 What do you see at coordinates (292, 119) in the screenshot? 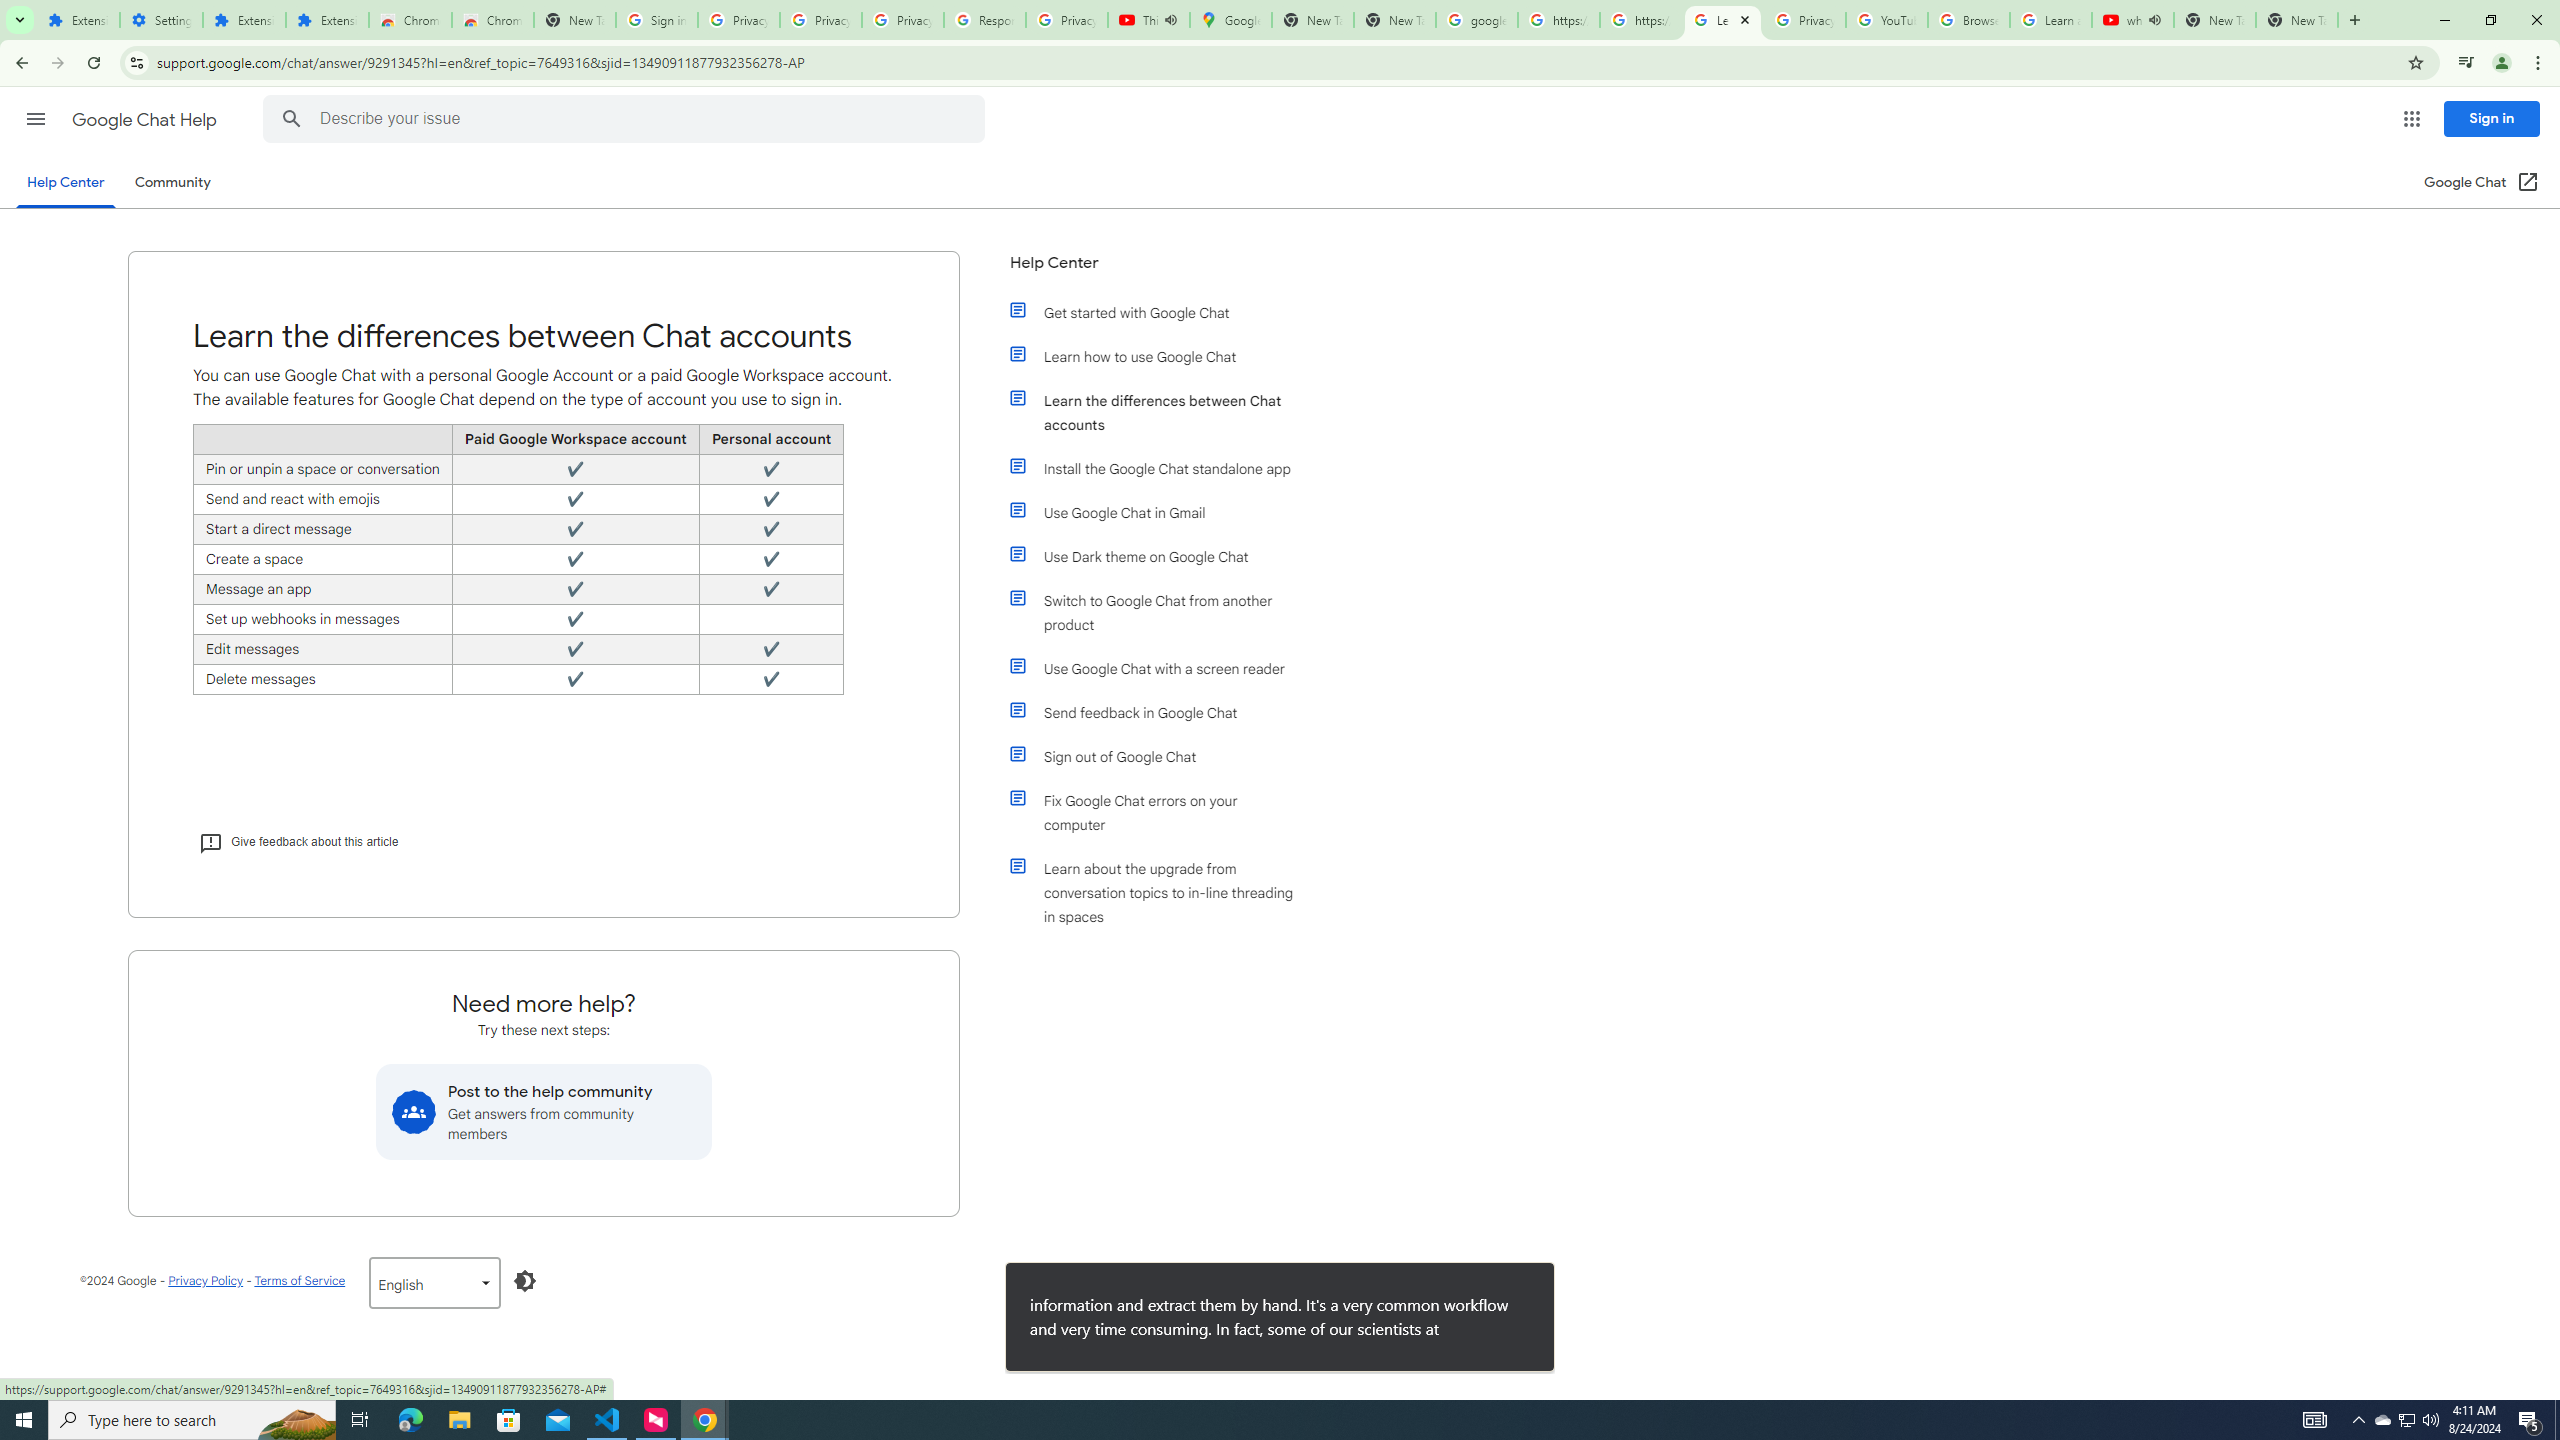
I see `Search Help Center` at bounding box center [292, 119].